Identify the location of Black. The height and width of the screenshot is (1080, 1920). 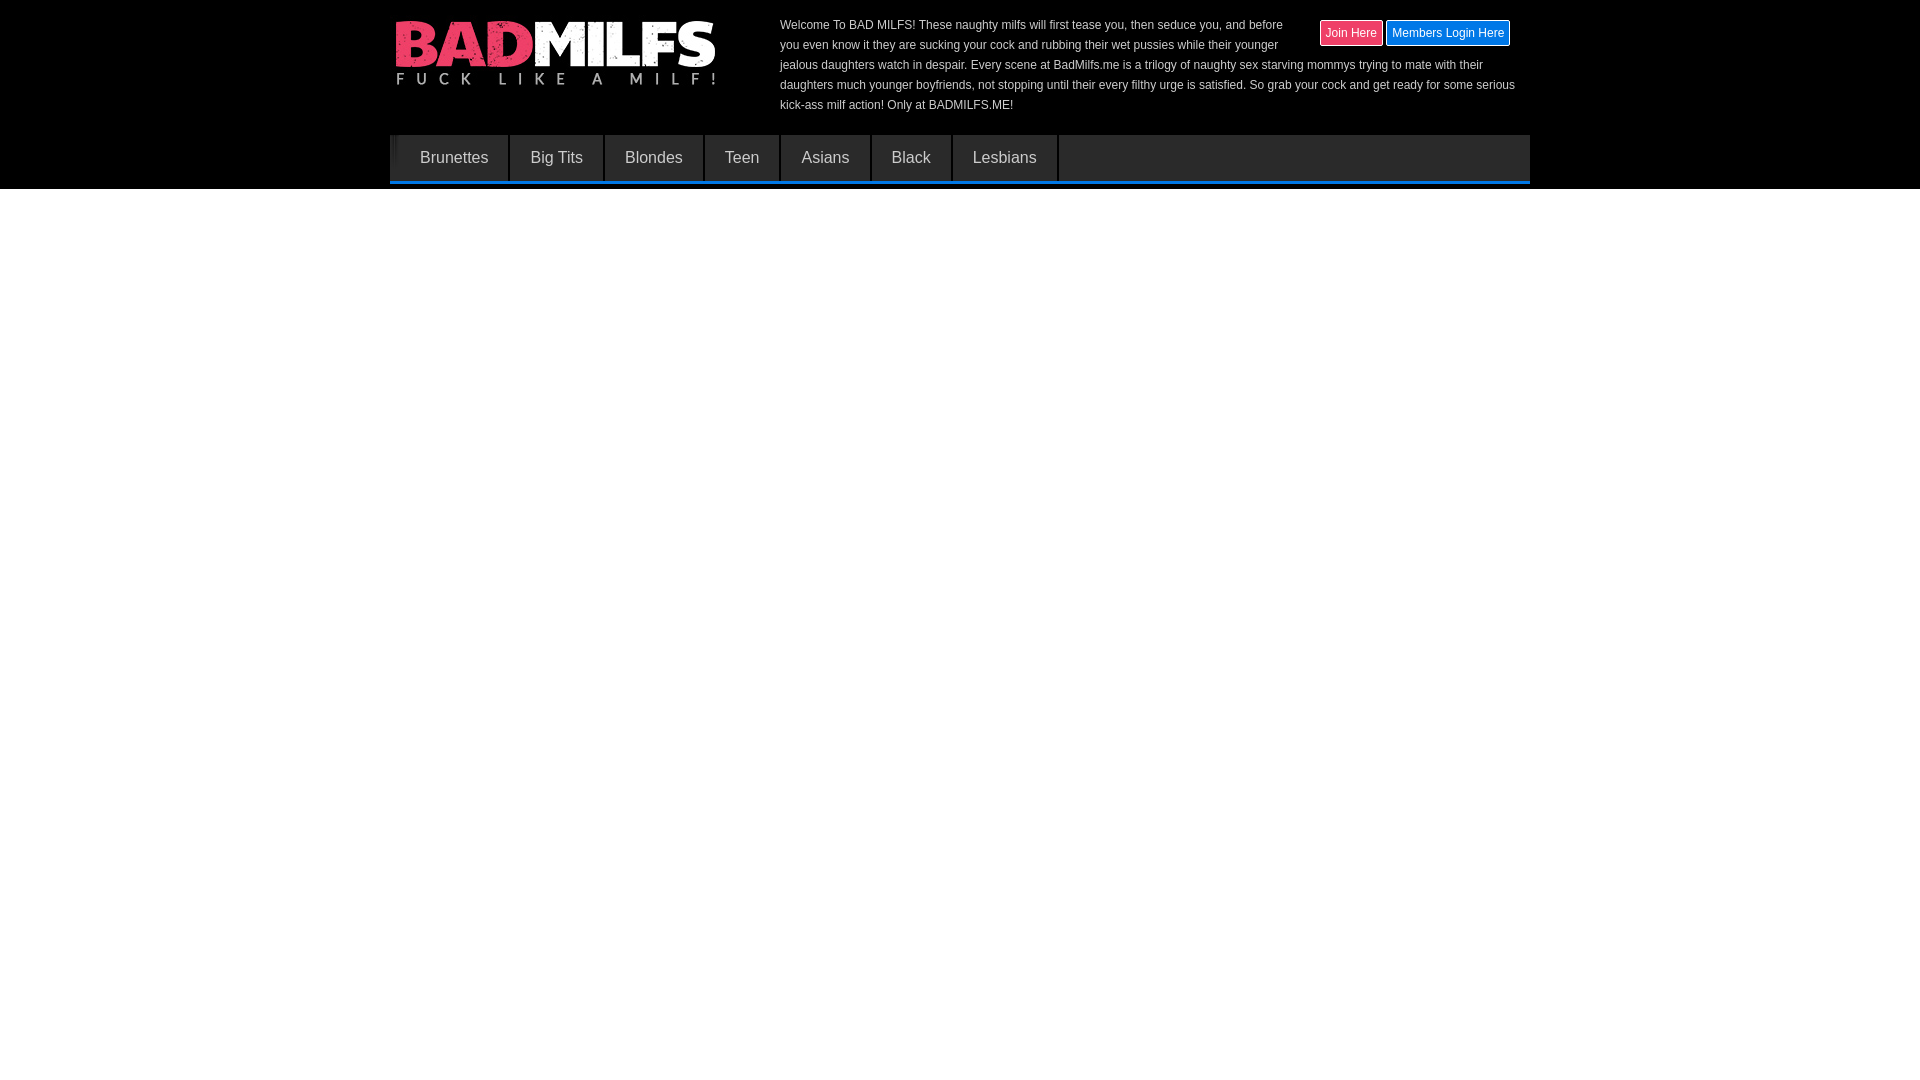
(912, 158).